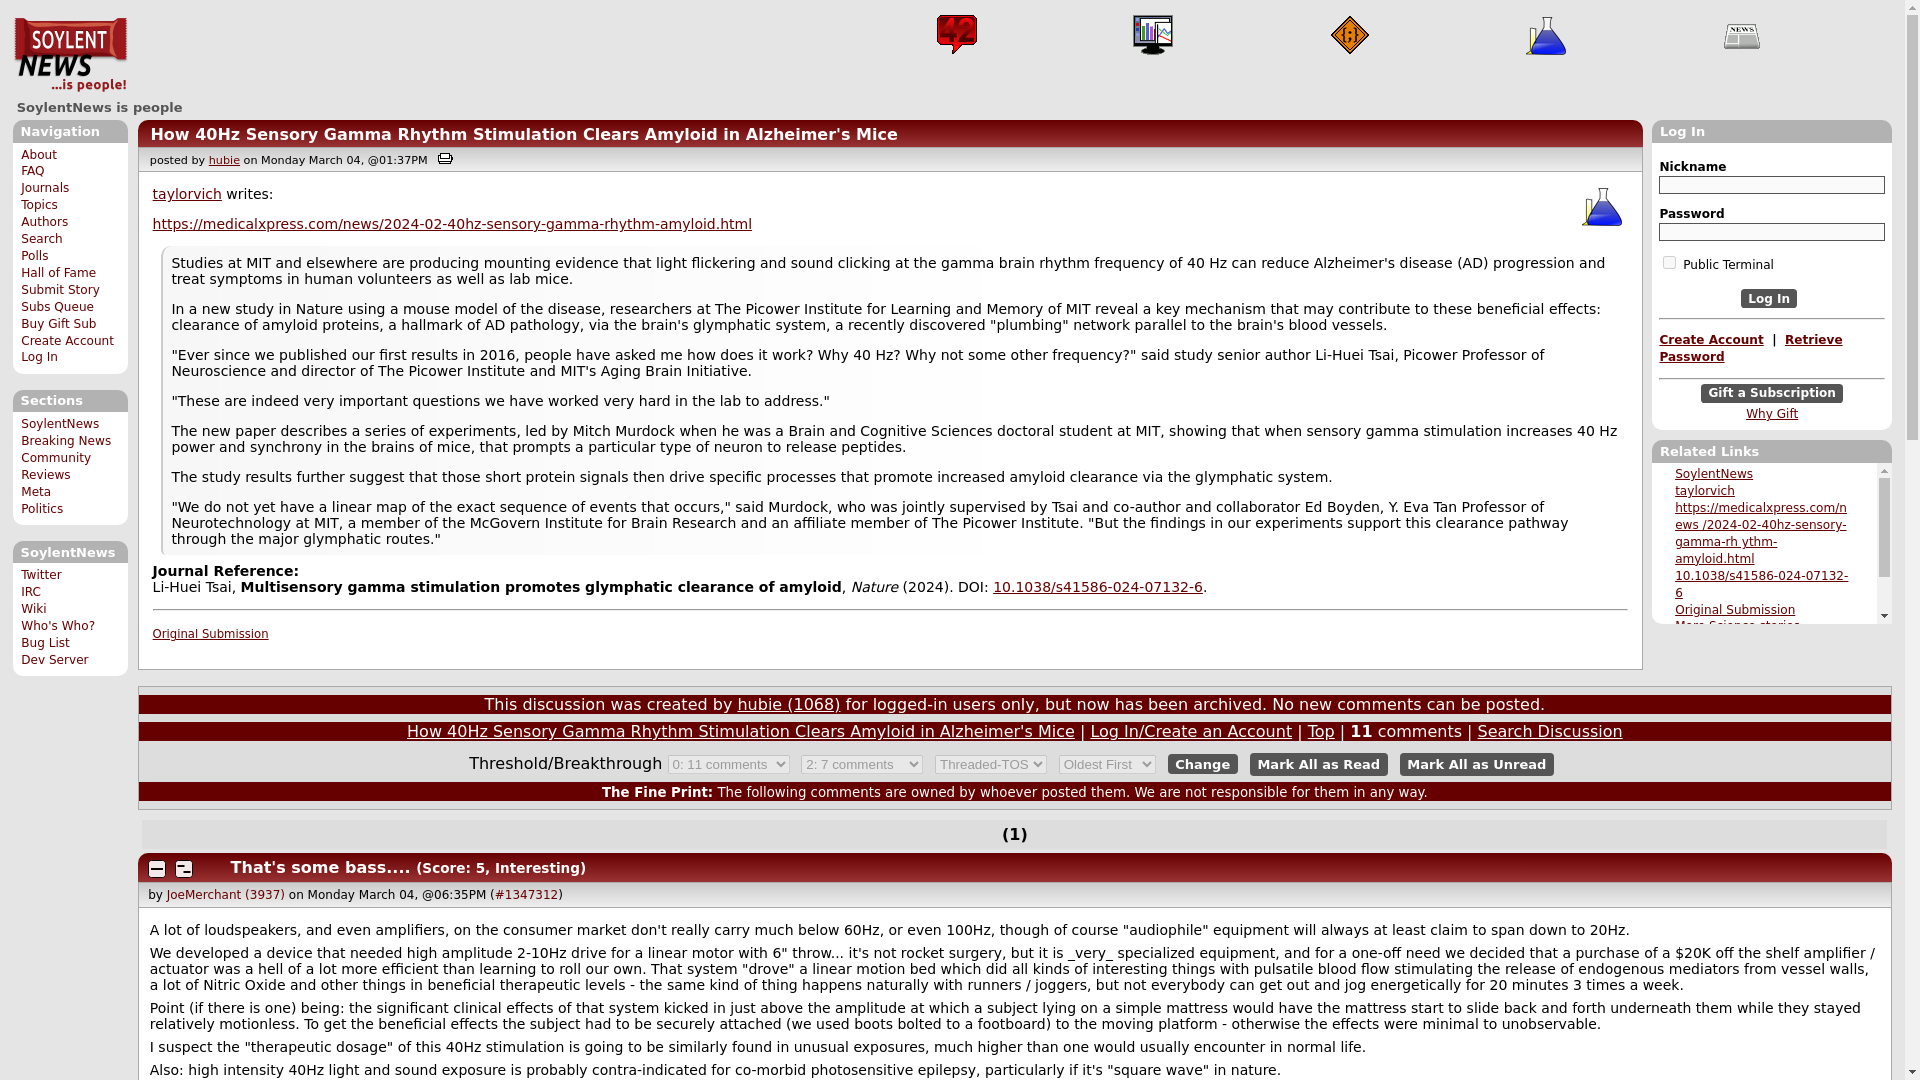 The width and height of the screenshot is (1920, 1080). I want to click on Log In, so click(39, 356).